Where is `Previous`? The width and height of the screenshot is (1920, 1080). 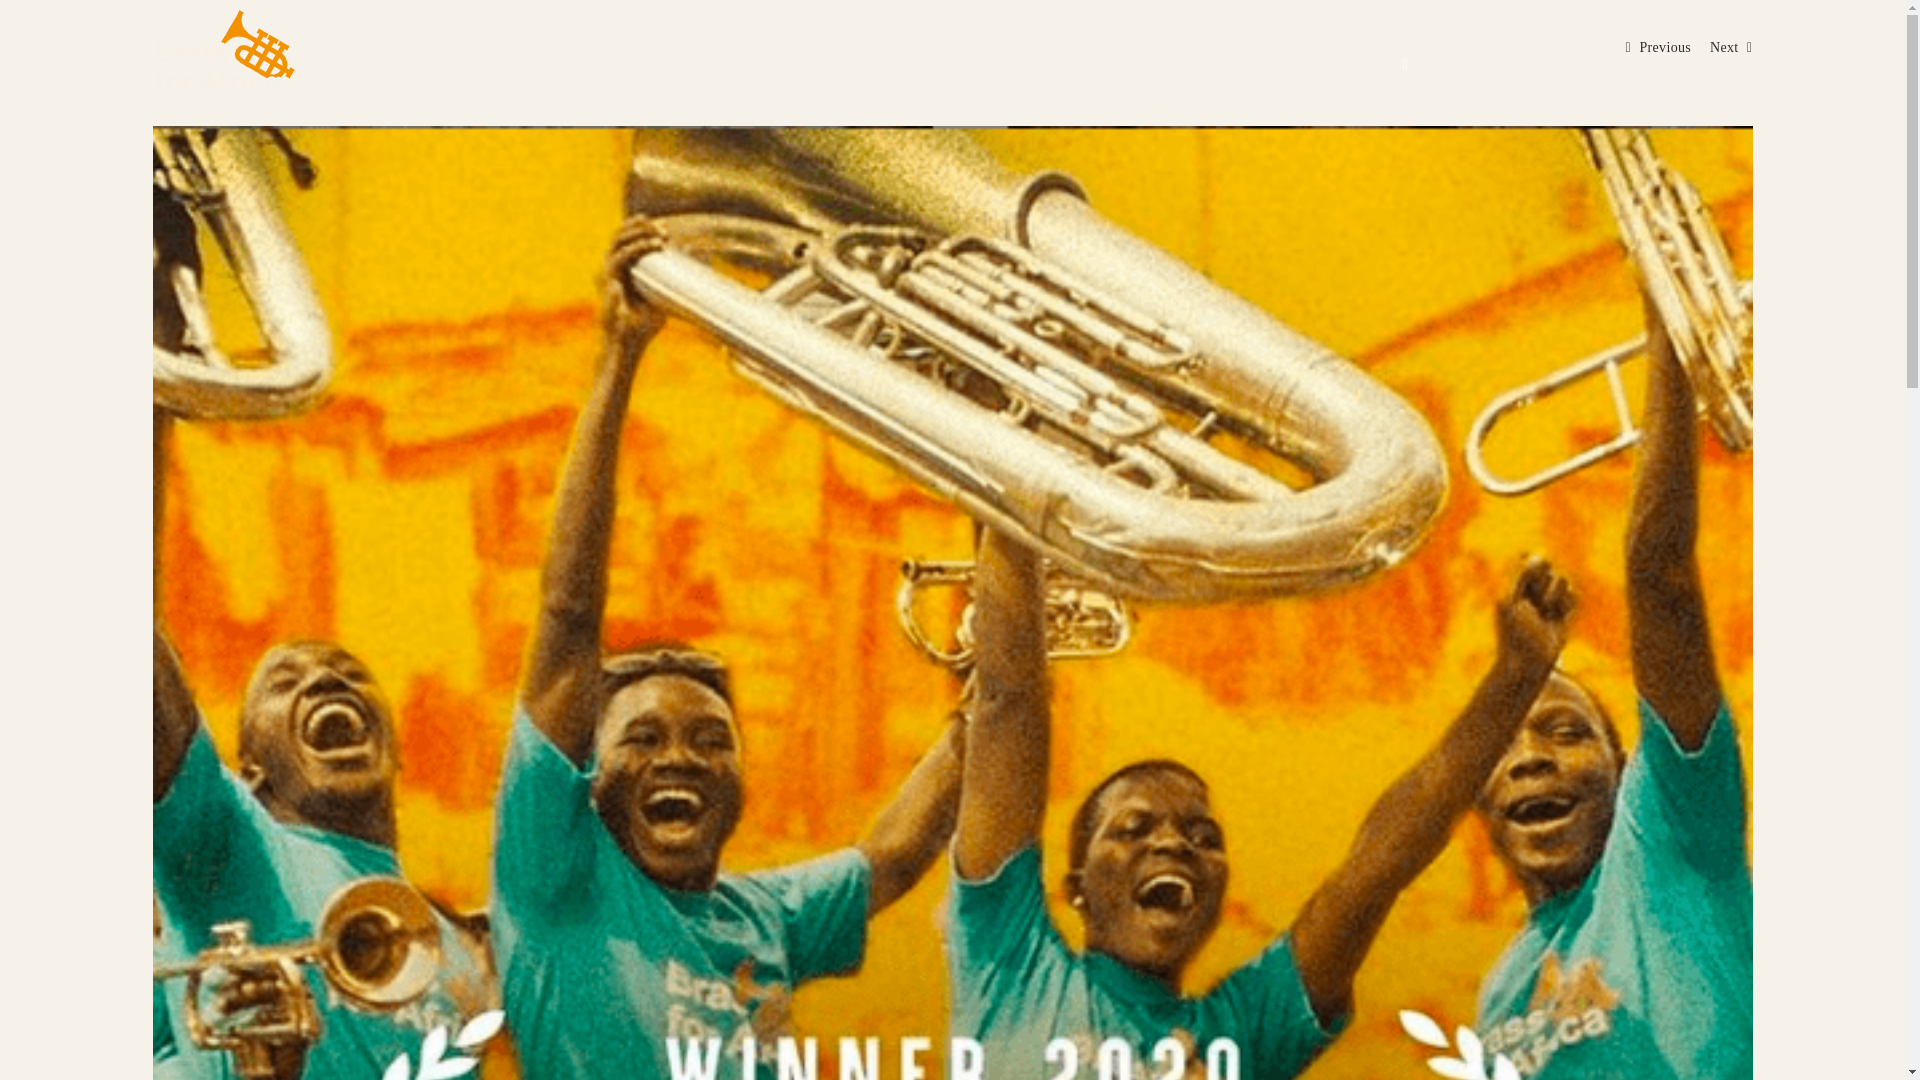
Previous is located at coordinates (1665, 48).